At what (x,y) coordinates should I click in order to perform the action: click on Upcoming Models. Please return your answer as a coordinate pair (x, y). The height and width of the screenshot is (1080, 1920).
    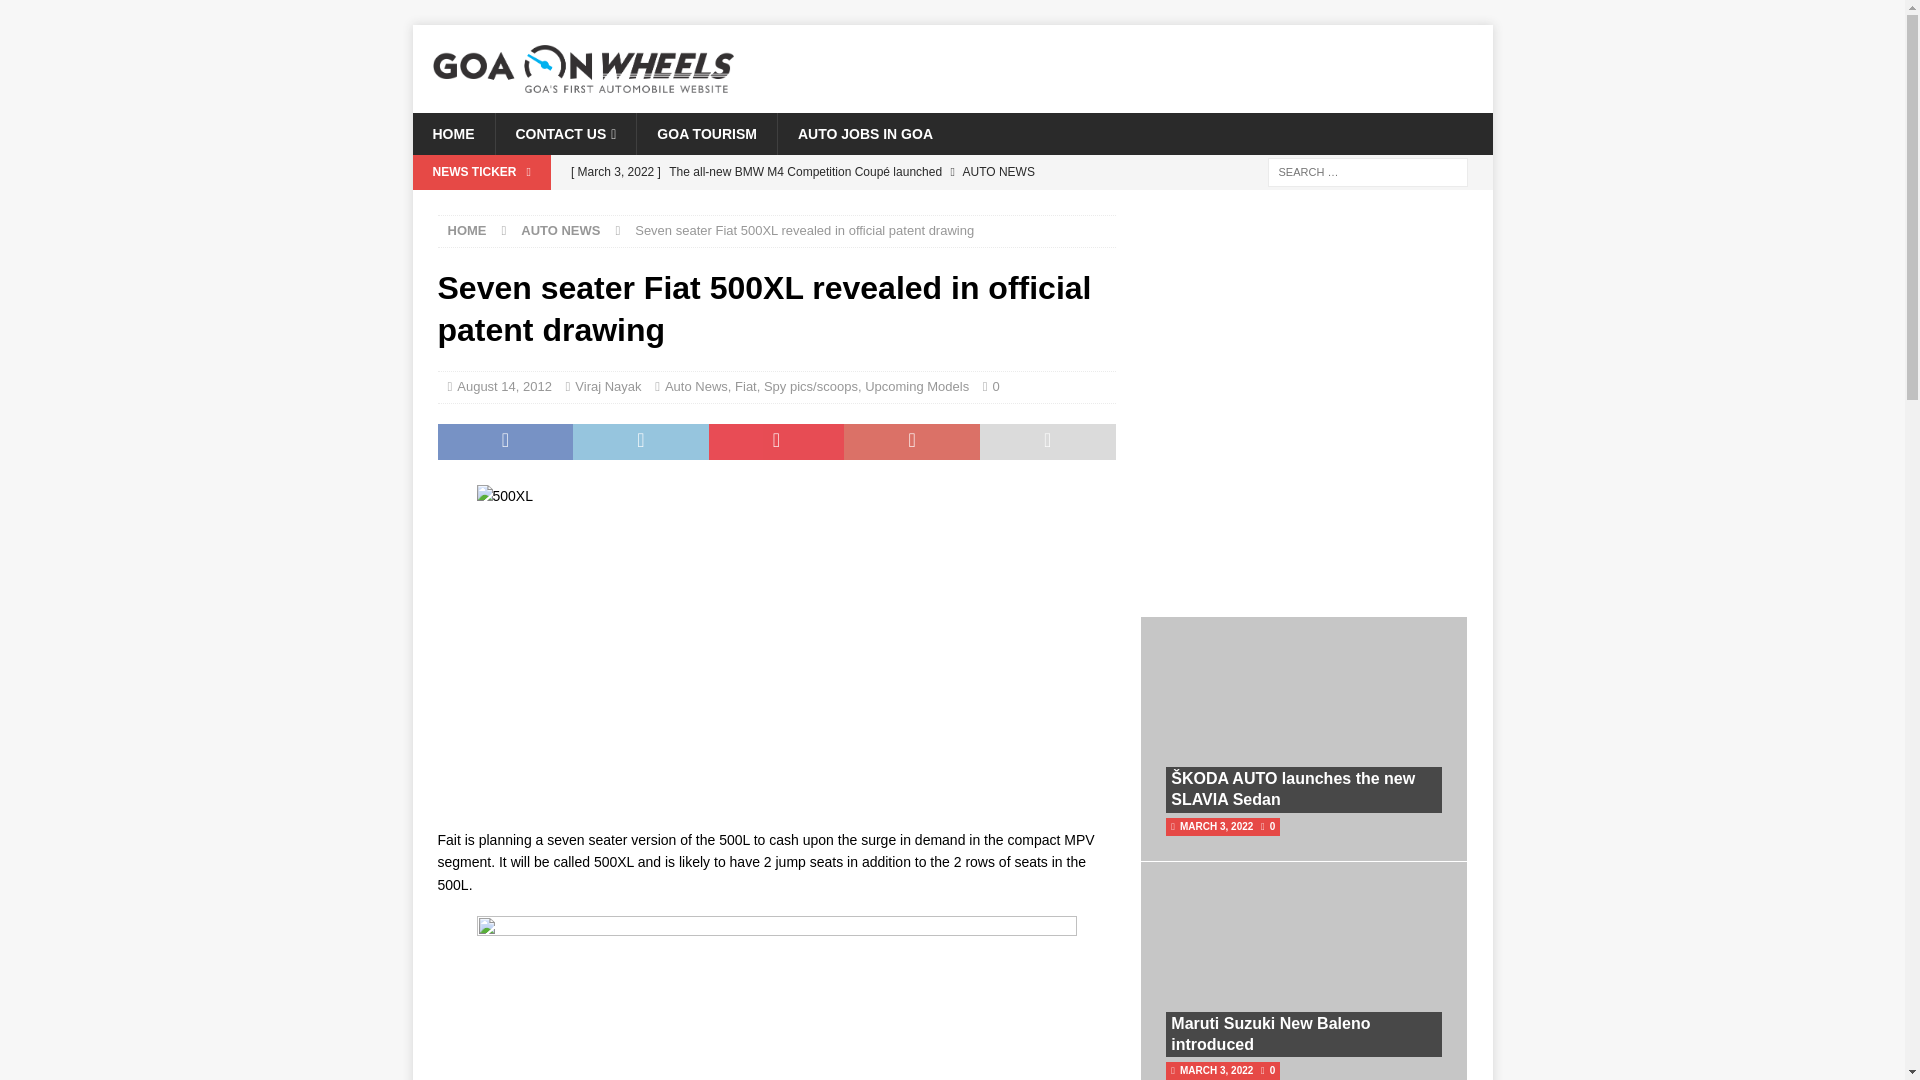
    Looking at the image, I should click on (917, 386).